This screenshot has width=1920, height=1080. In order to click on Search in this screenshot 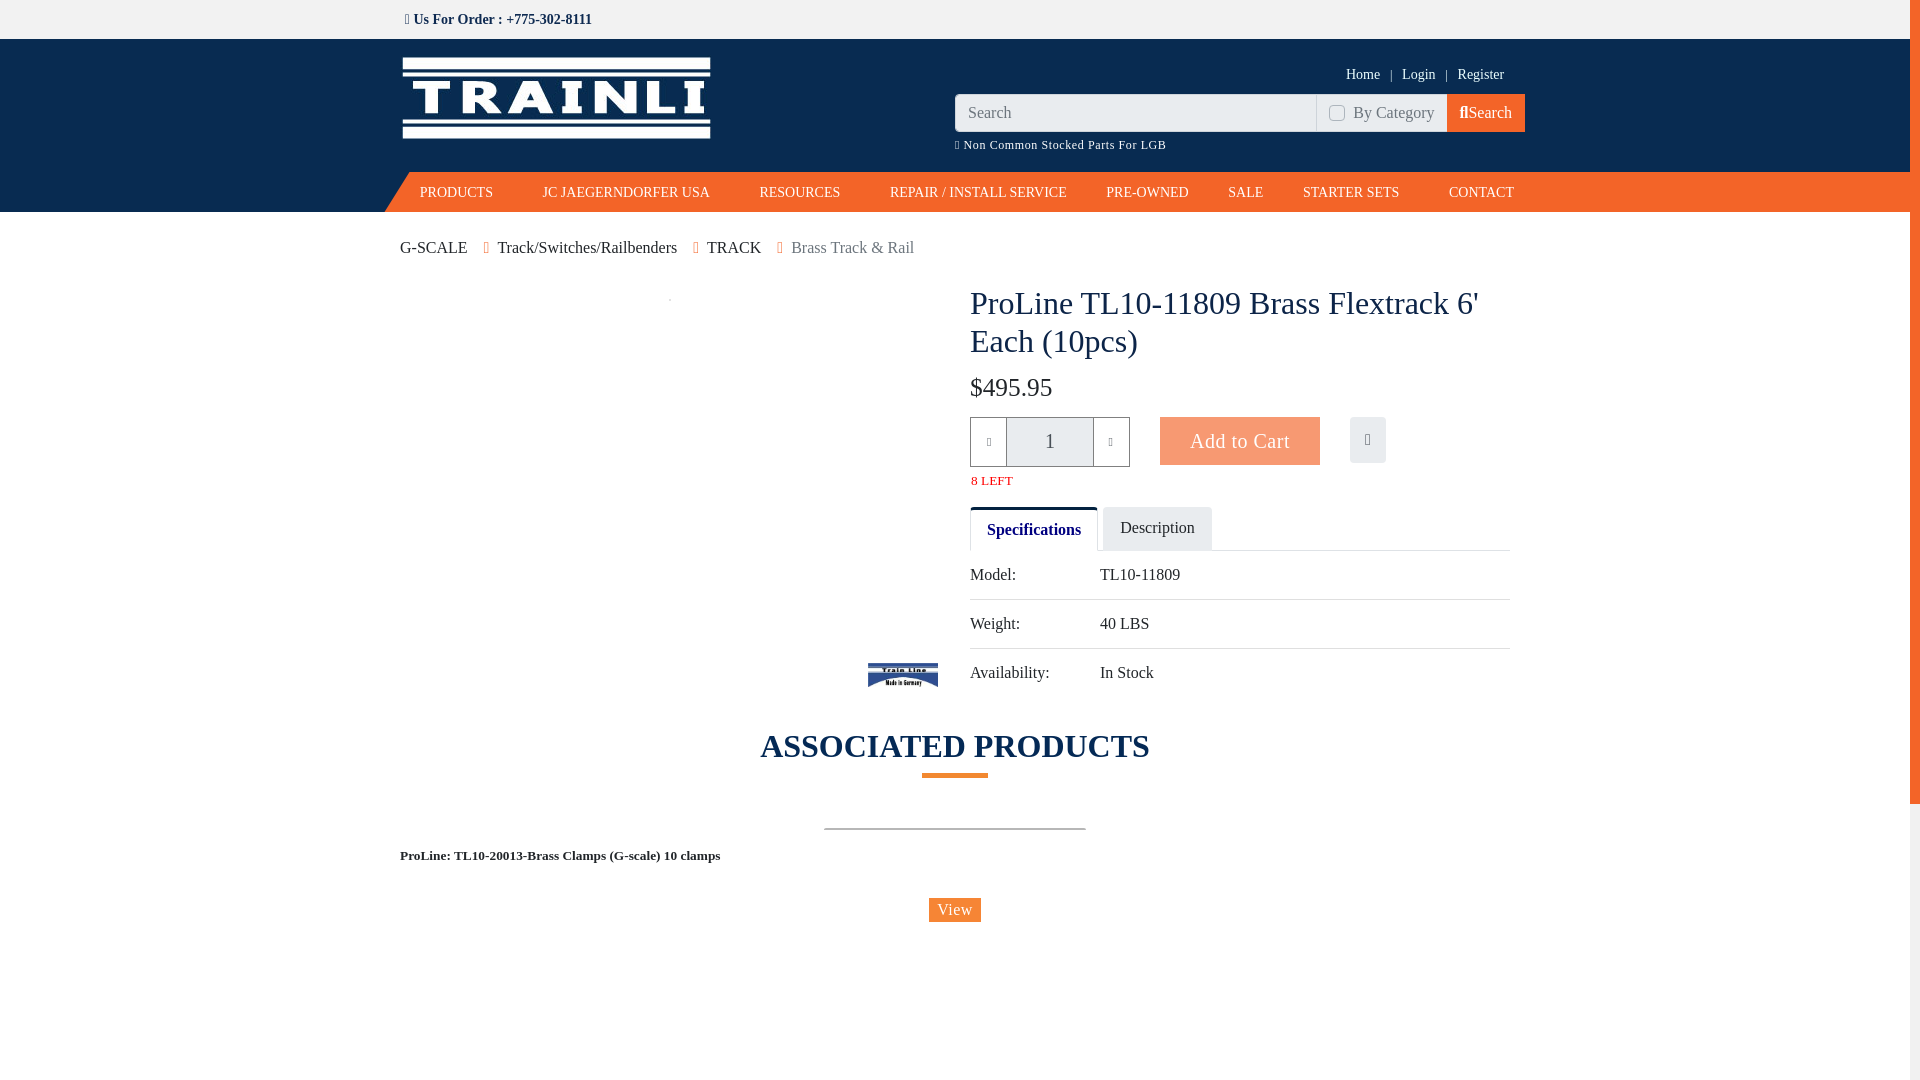, I will do `click(1486, 112)`.